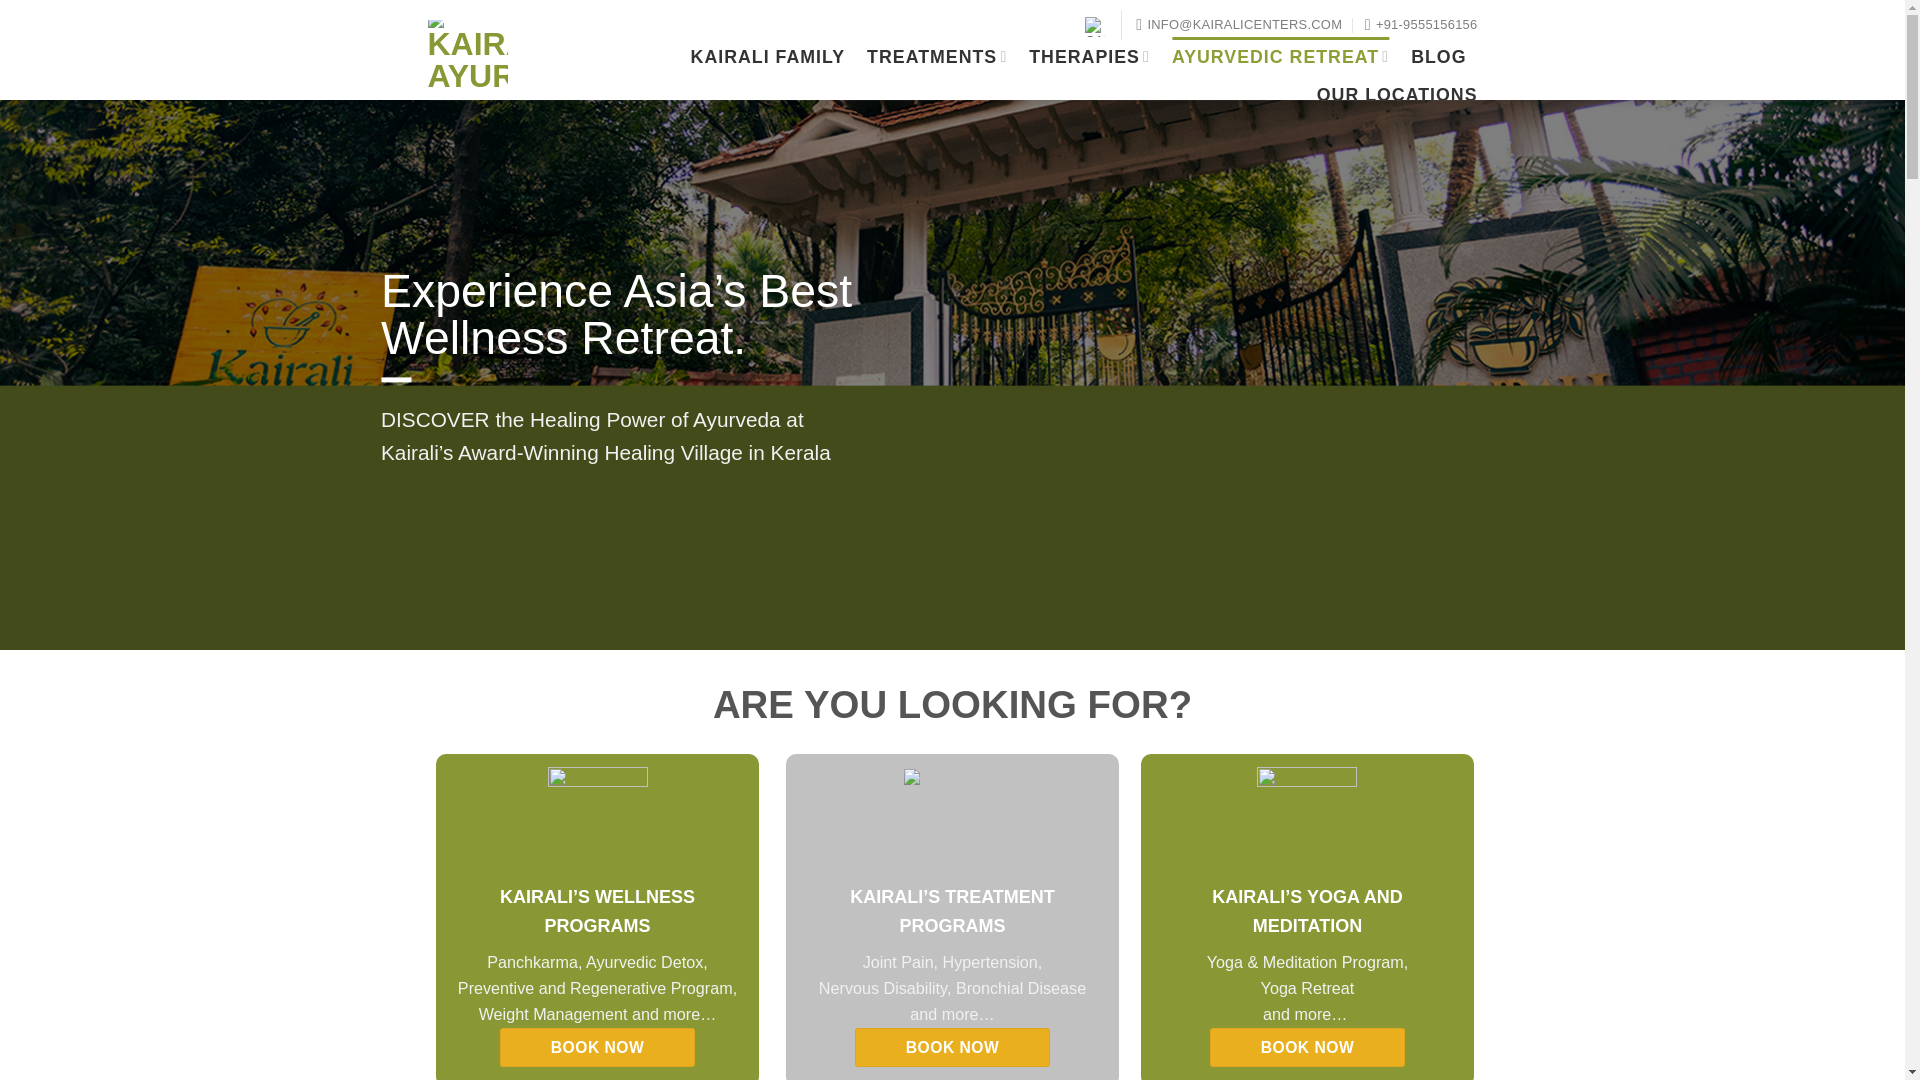 This screenshot has width=1920, height=1080. Describe the element at coordinates (1438, 56) in the screenshot. I see `BLOG` at that location.